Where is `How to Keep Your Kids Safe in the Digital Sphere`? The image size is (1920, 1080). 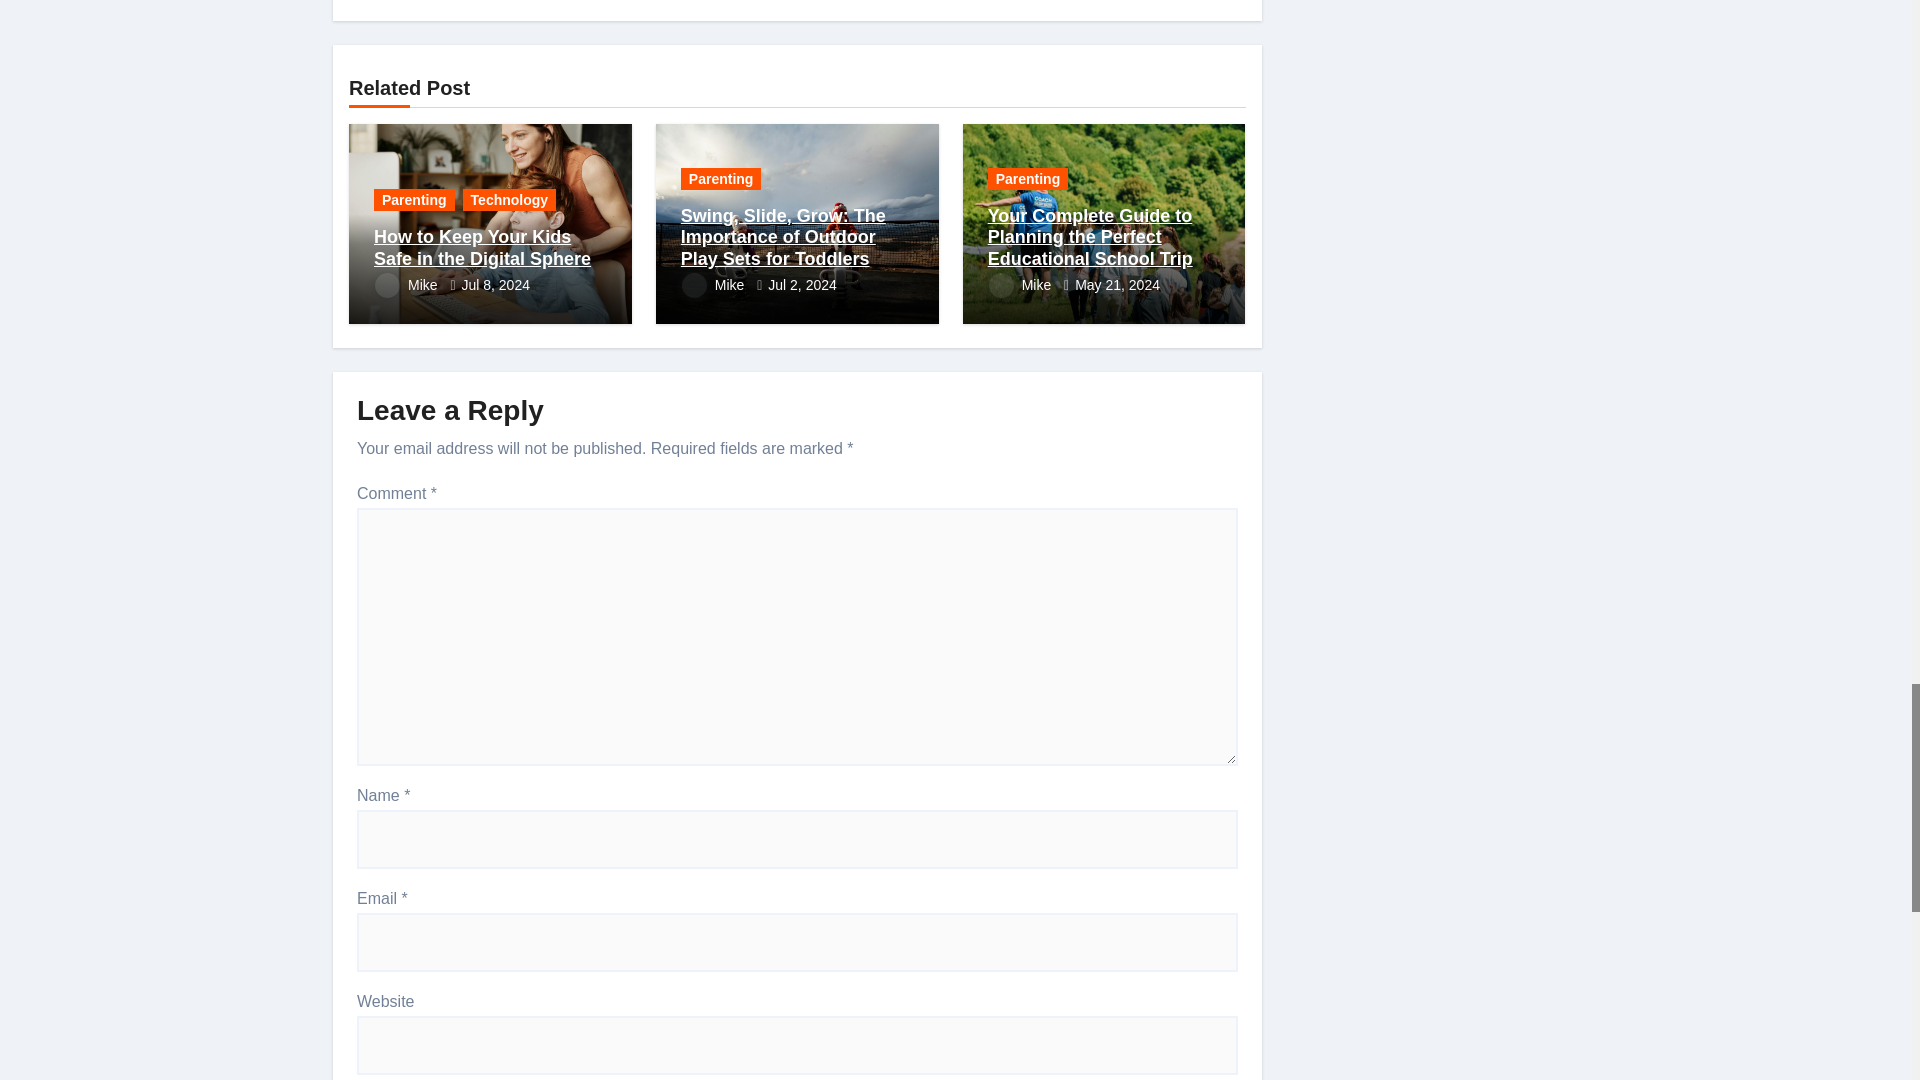
How to Keep Your Kids Safe in the Digital Sphere is located at coordinates (482, 247).